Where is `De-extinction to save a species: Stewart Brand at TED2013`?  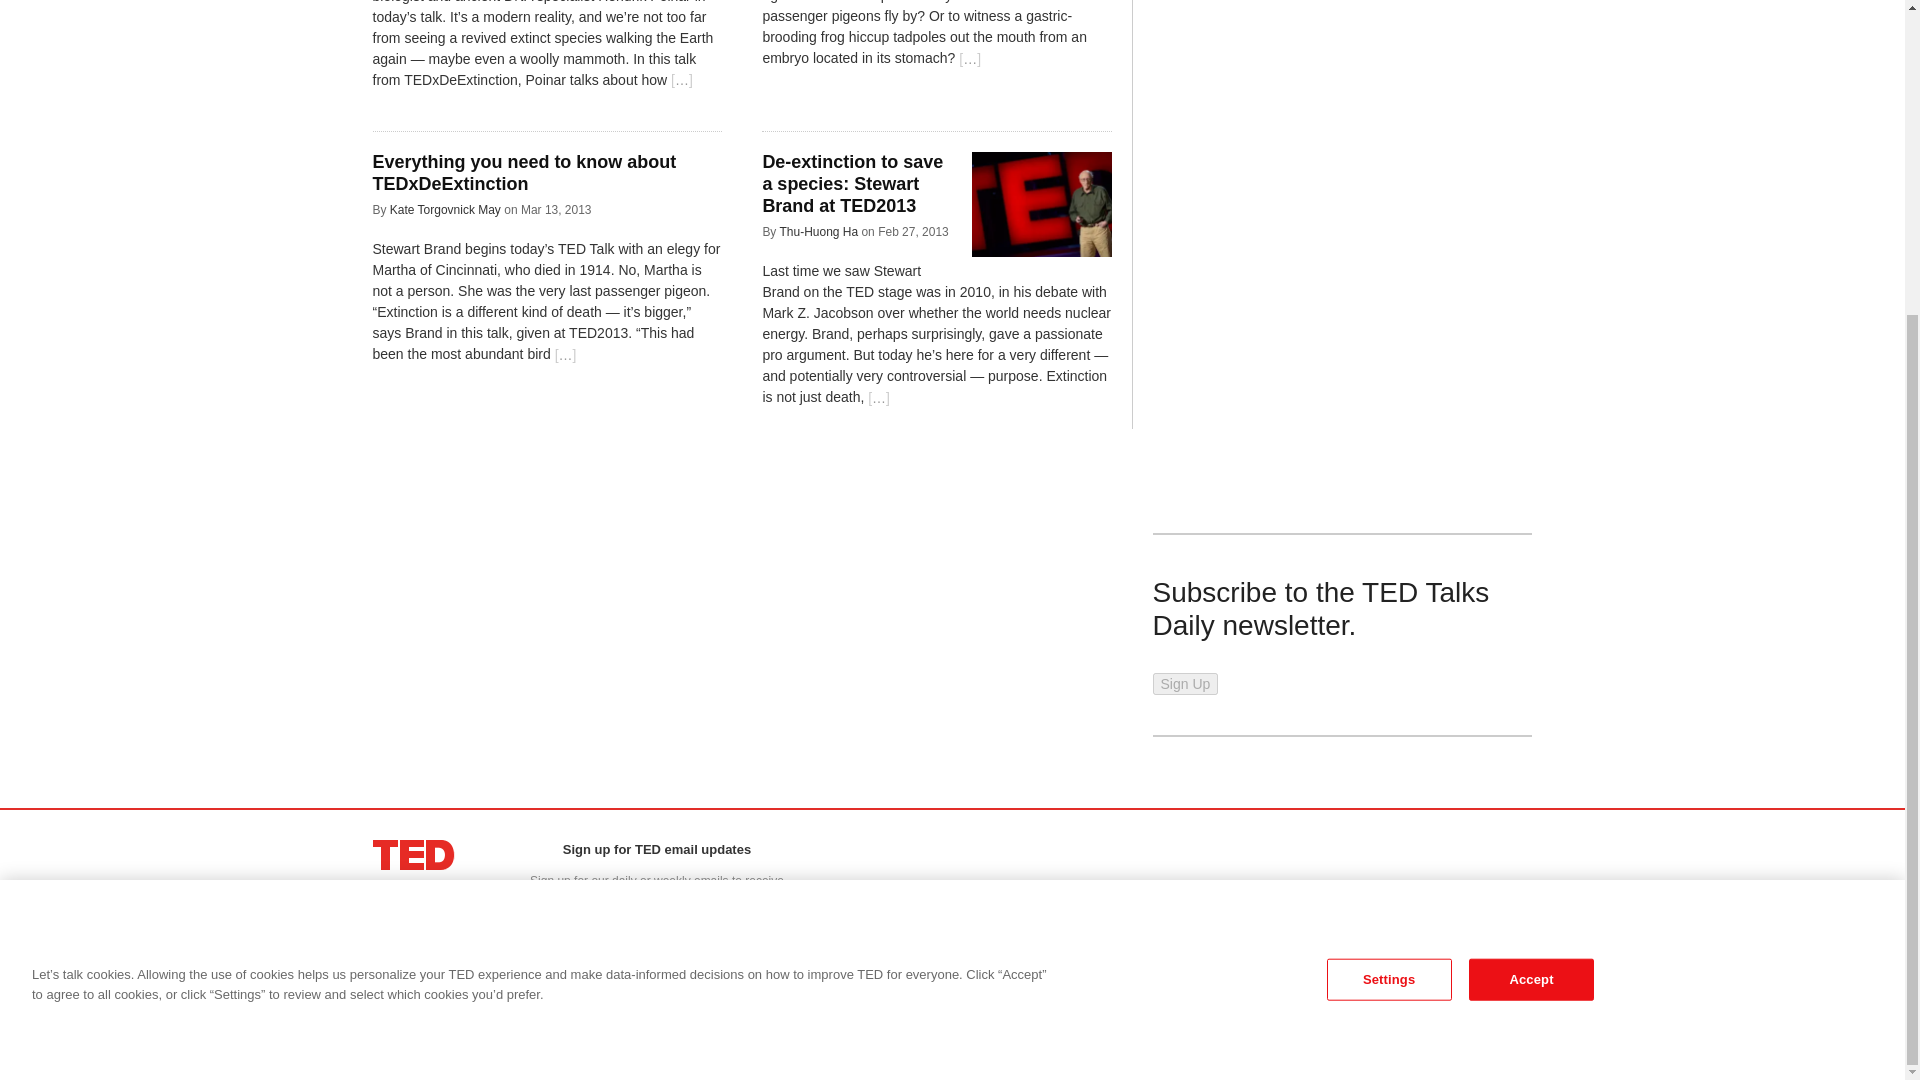 De-extinction to save a species: Stewart Brand at TED2013 is located at coordinates (852, 183).